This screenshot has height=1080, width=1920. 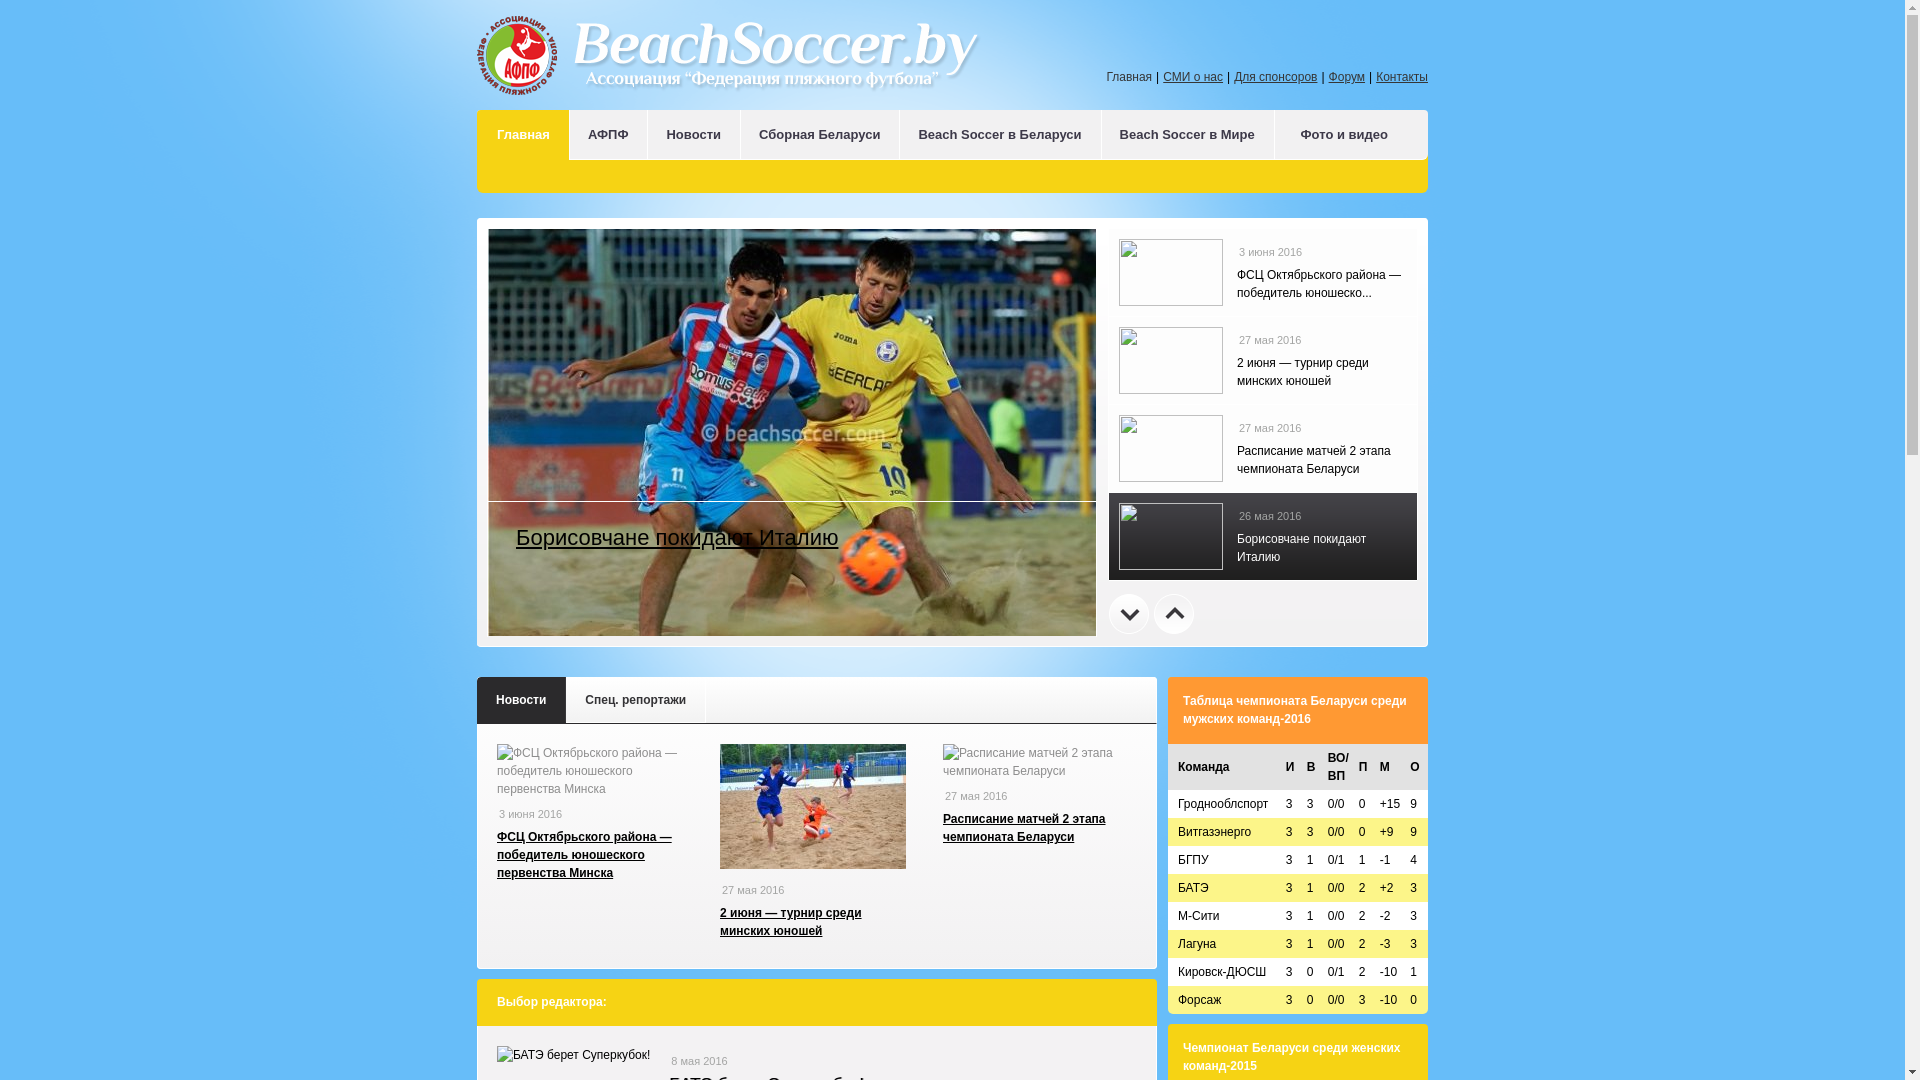 What do you see at coordinates (1373, 40) in the screenshot?
I see `Facebook` at bounding box center [1373, 40].